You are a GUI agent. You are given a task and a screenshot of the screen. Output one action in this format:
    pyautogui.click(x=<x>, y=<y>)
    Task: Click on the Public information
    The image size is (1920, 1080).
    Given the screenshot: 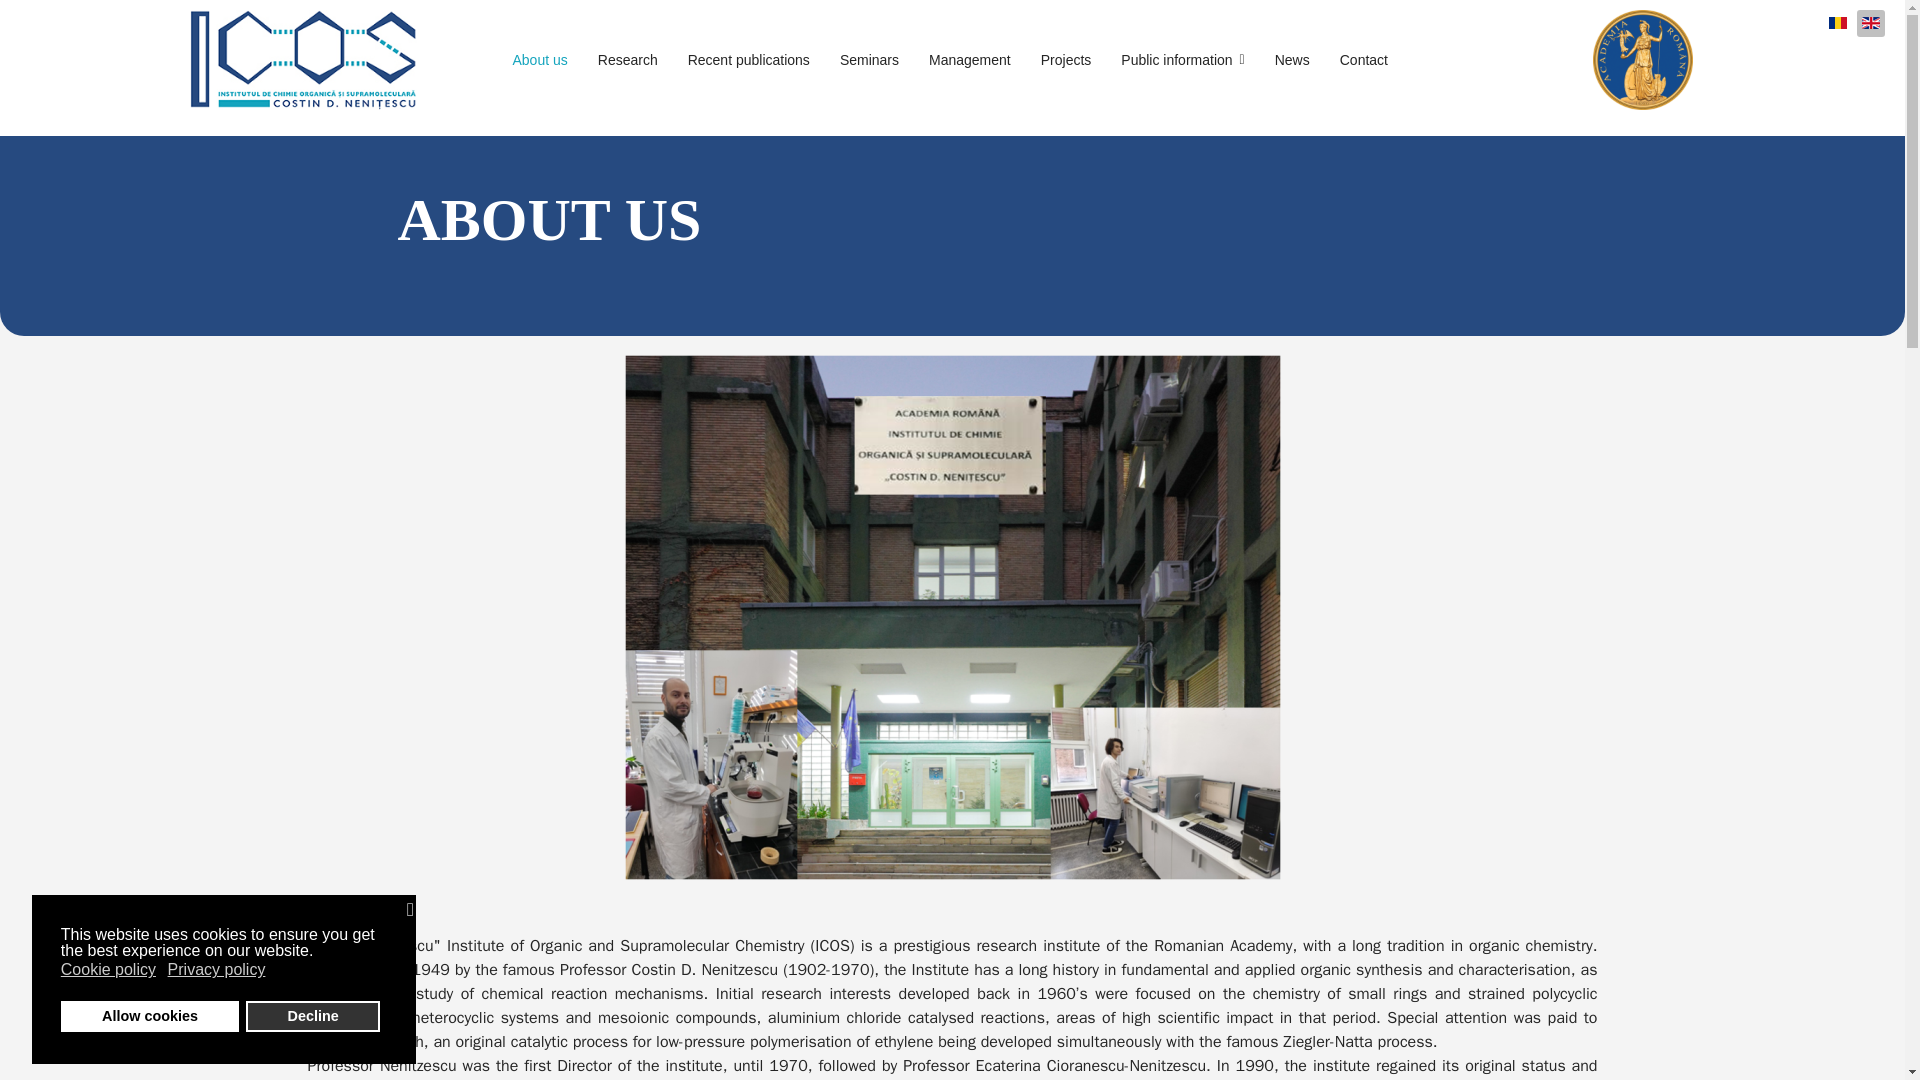 What is the action you would take?
    pyautogui.click(x=1182, y=60)
    